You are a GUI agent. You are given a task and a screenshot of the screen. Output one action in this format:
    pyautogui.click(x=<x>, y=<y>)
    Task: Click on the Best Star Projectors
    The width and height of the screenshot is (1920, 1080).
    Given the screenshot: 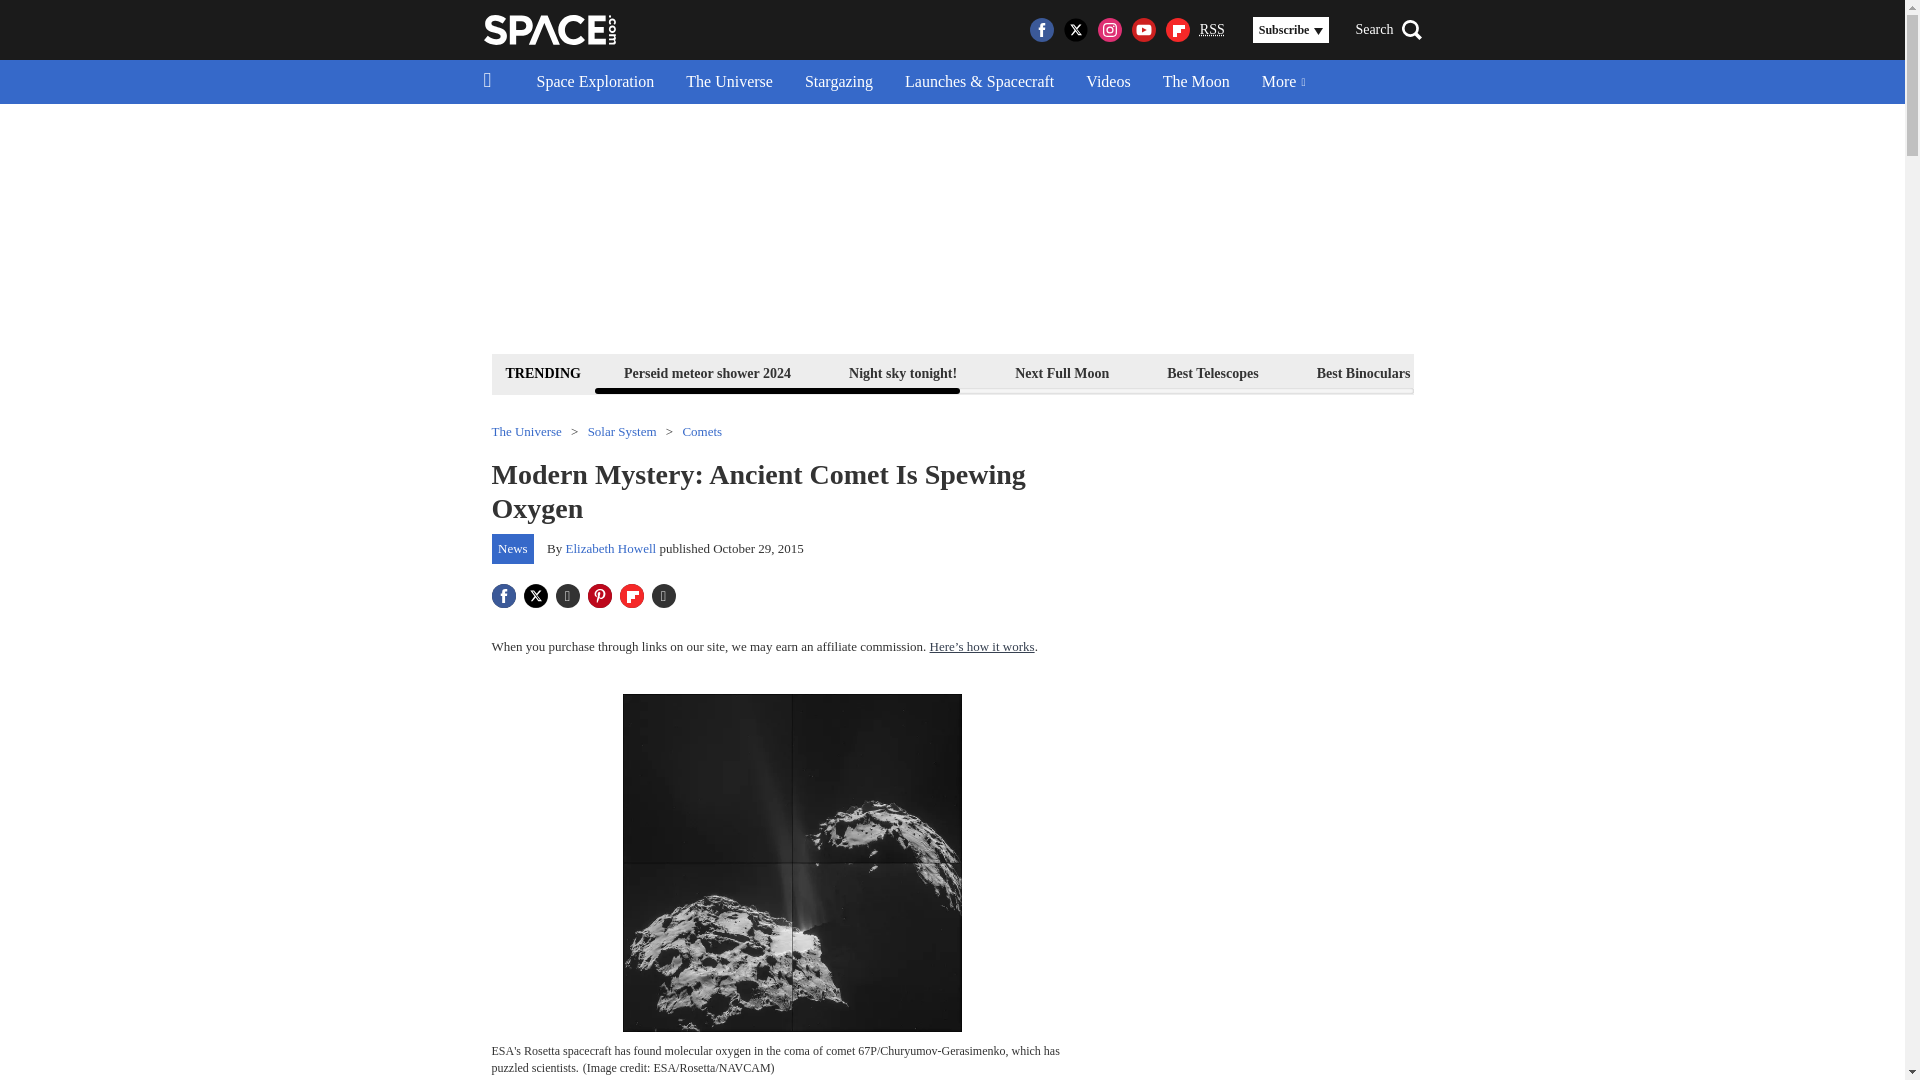 What is the action you would take?
    pyautogui.click(x=1528, y=372)
    